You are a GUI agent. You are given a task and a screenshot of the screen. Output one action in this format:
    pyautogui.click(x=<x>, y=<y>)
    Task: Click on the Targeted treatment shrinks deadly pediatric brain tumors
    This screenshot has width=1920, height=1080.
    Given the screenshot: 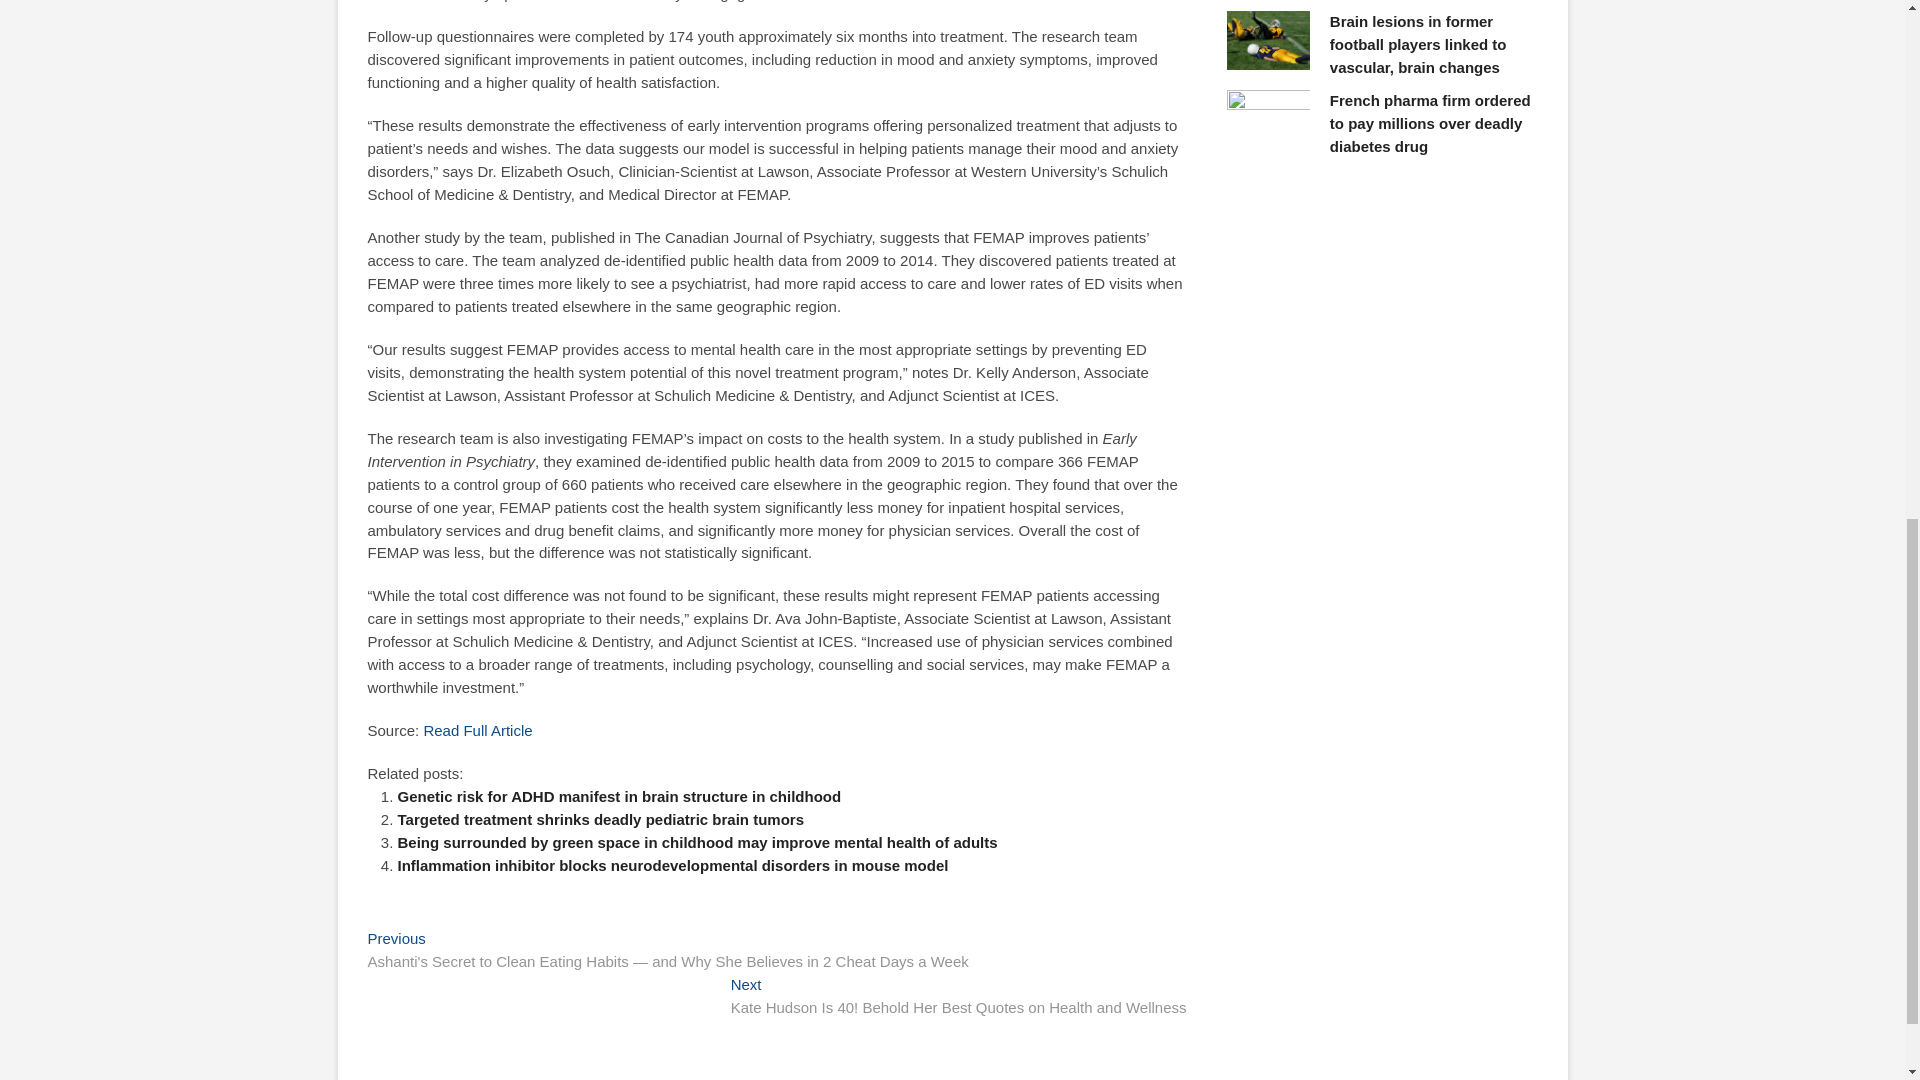 What is the action you would take?
    pyautogui.click(x=600, y=820)
    